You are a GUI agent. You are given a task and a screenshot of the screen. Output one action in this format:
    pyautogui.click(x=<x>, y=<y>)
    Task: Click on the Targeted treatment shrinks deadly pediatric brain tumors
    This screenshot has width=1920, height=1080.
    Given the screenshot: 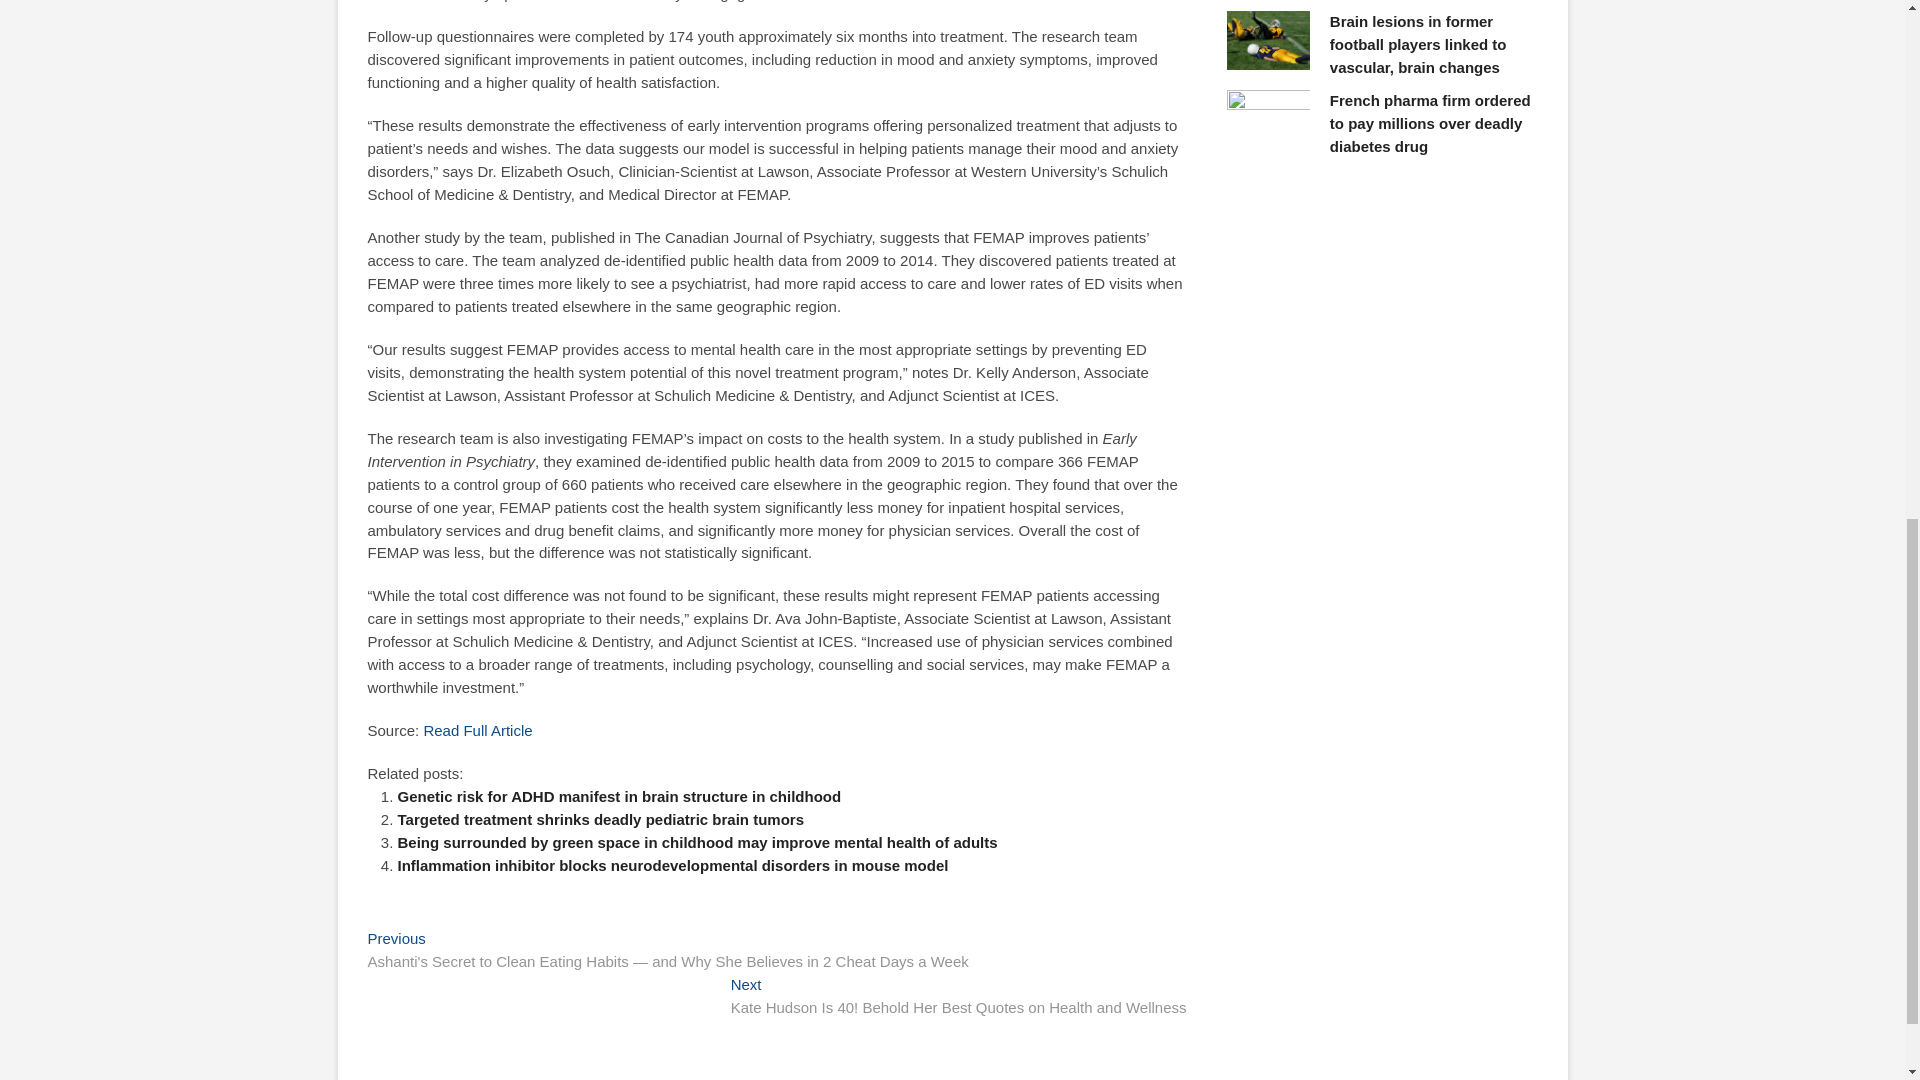 What is the action you would take?
    pyautogui.click(x=600, y=820)
    